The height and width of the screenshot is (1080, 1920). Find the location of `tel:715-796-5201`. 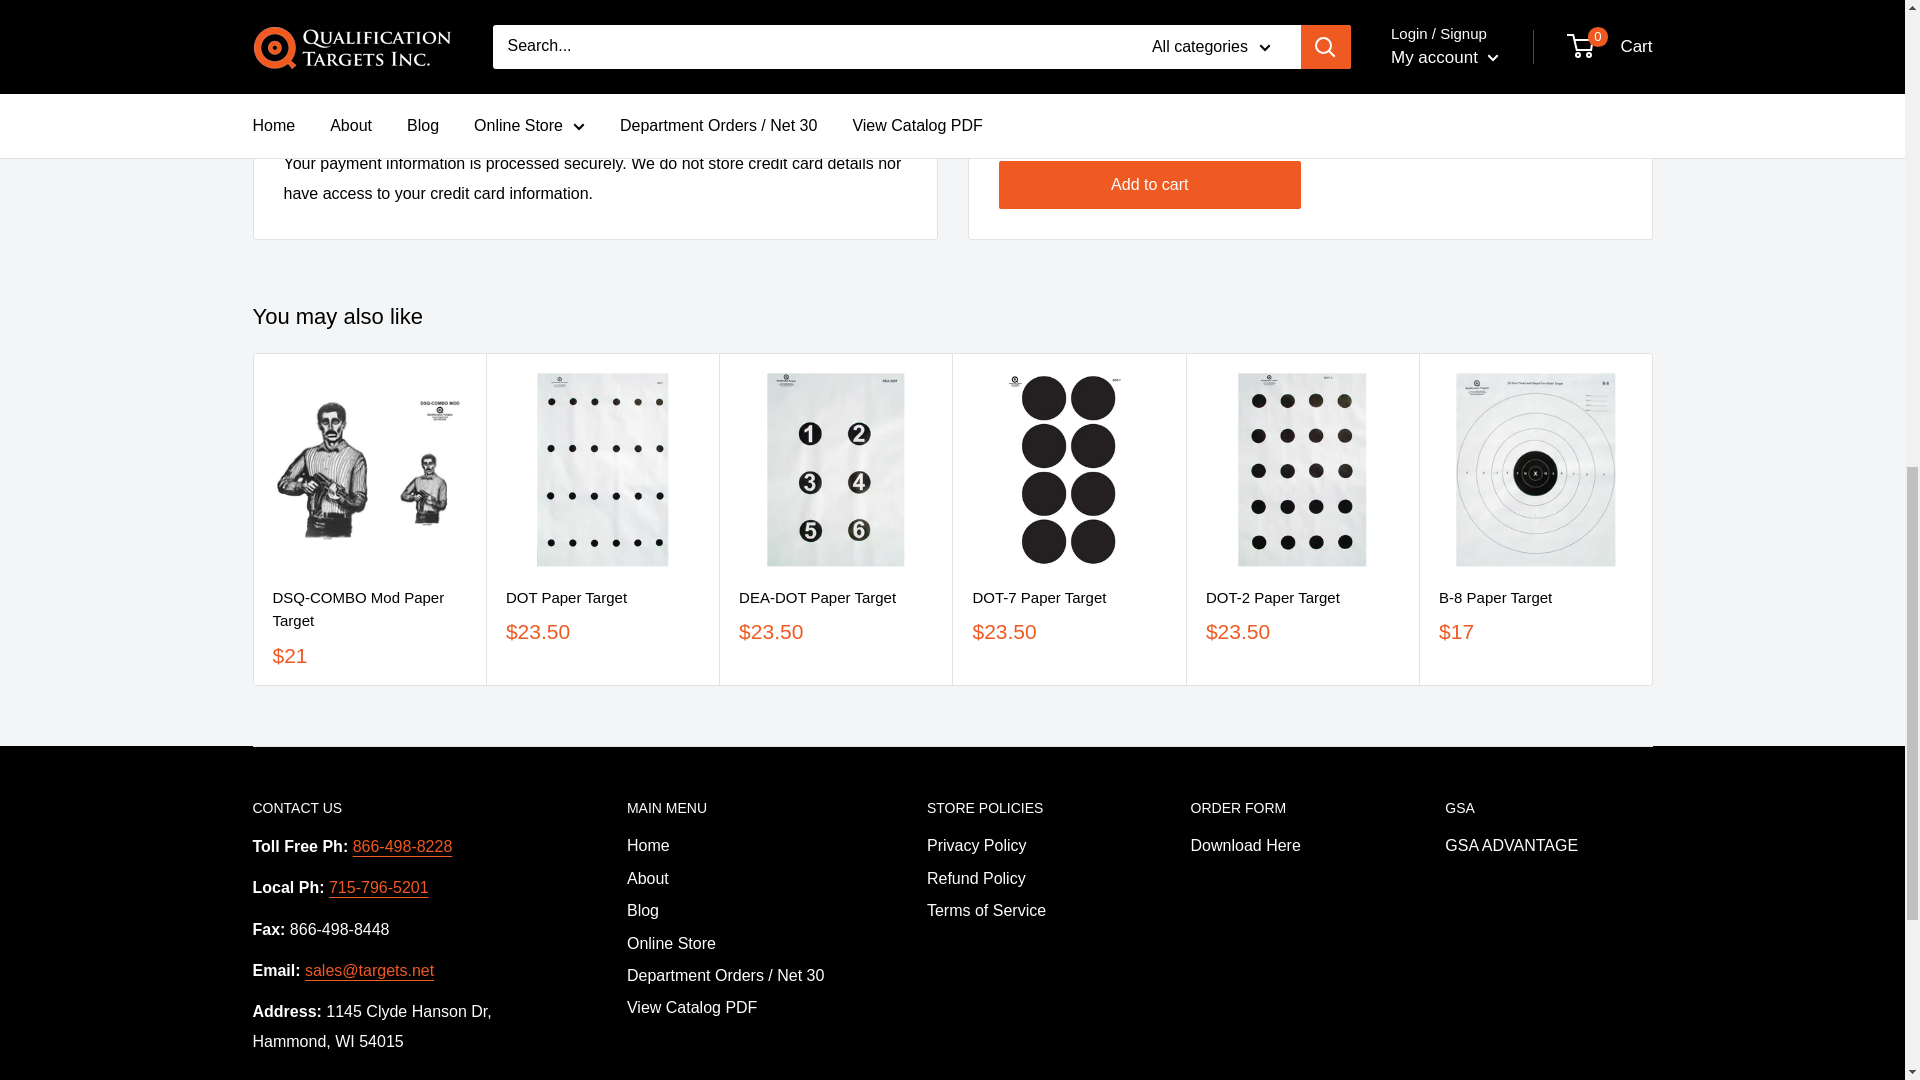

tel:715-796-5201 is located at coordinates (378, 888).